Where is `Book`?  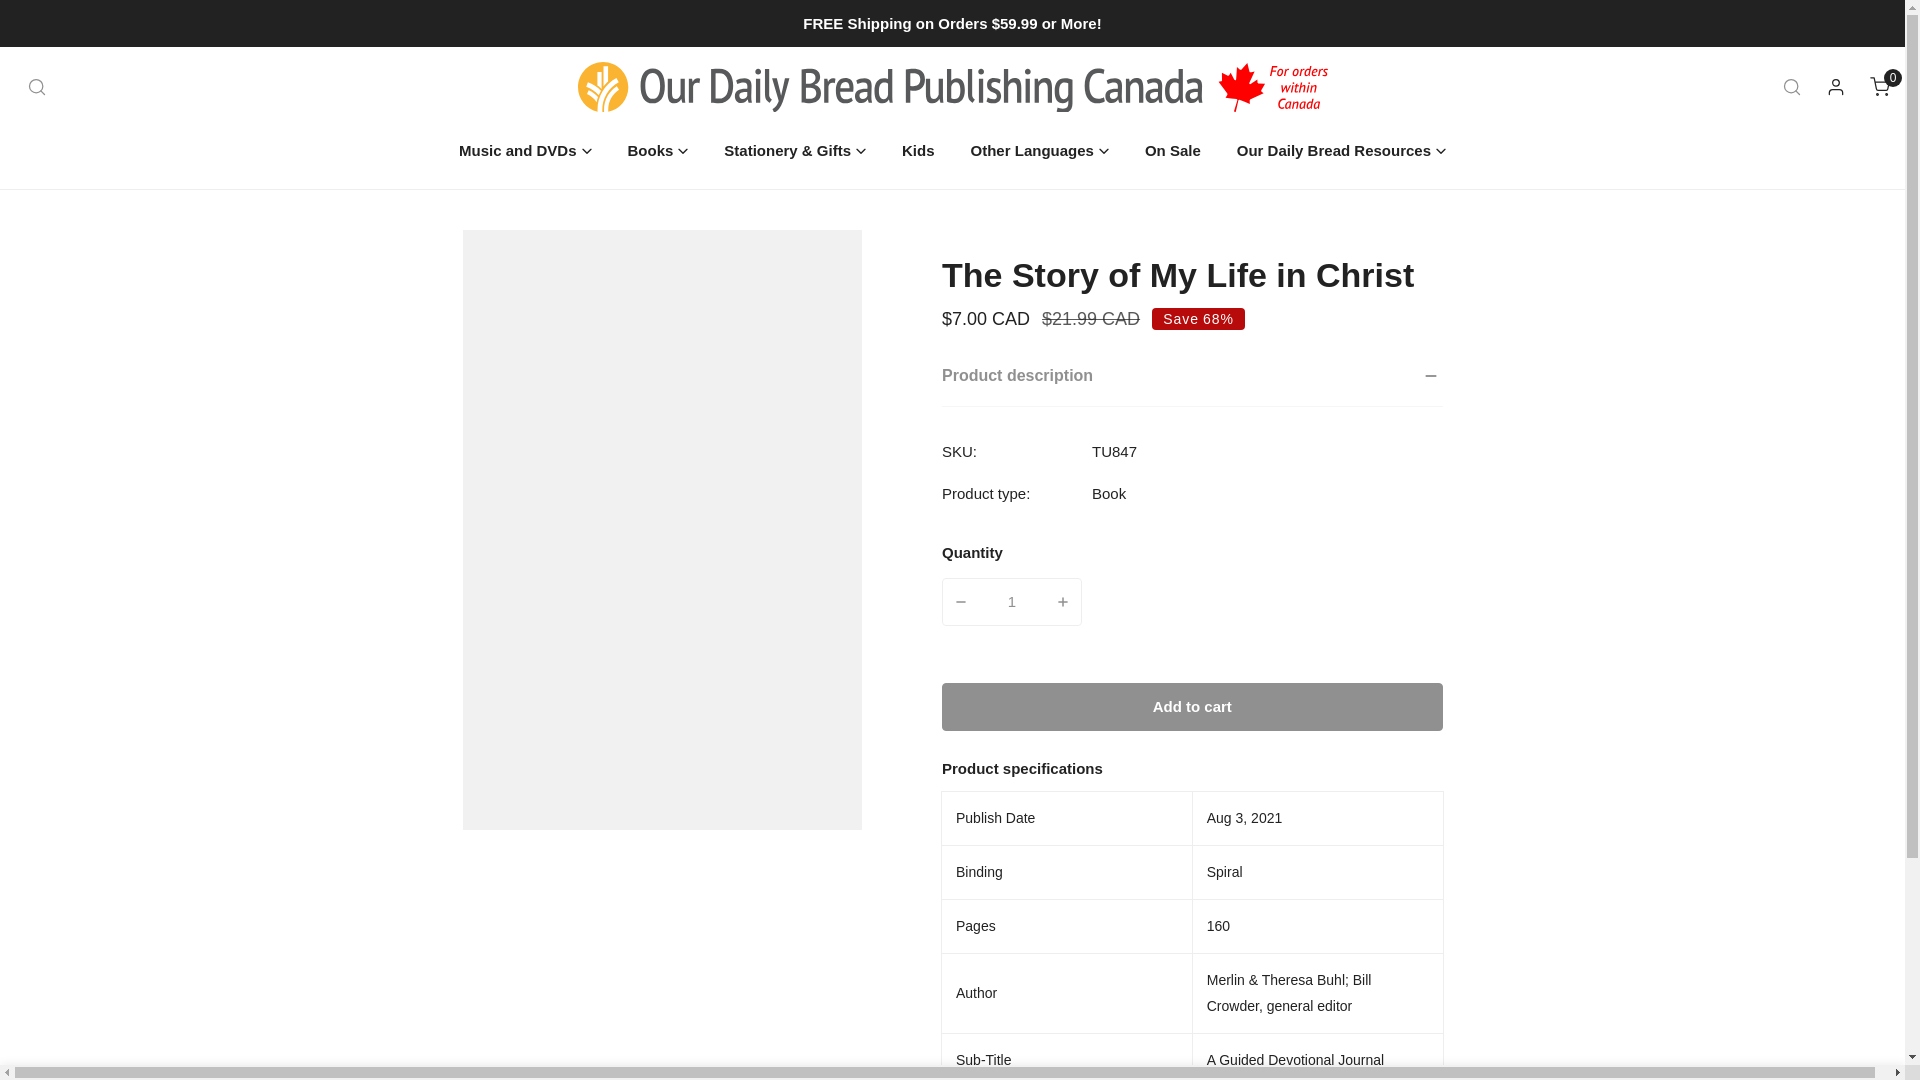 Book is located at coordinates (1880, 86).